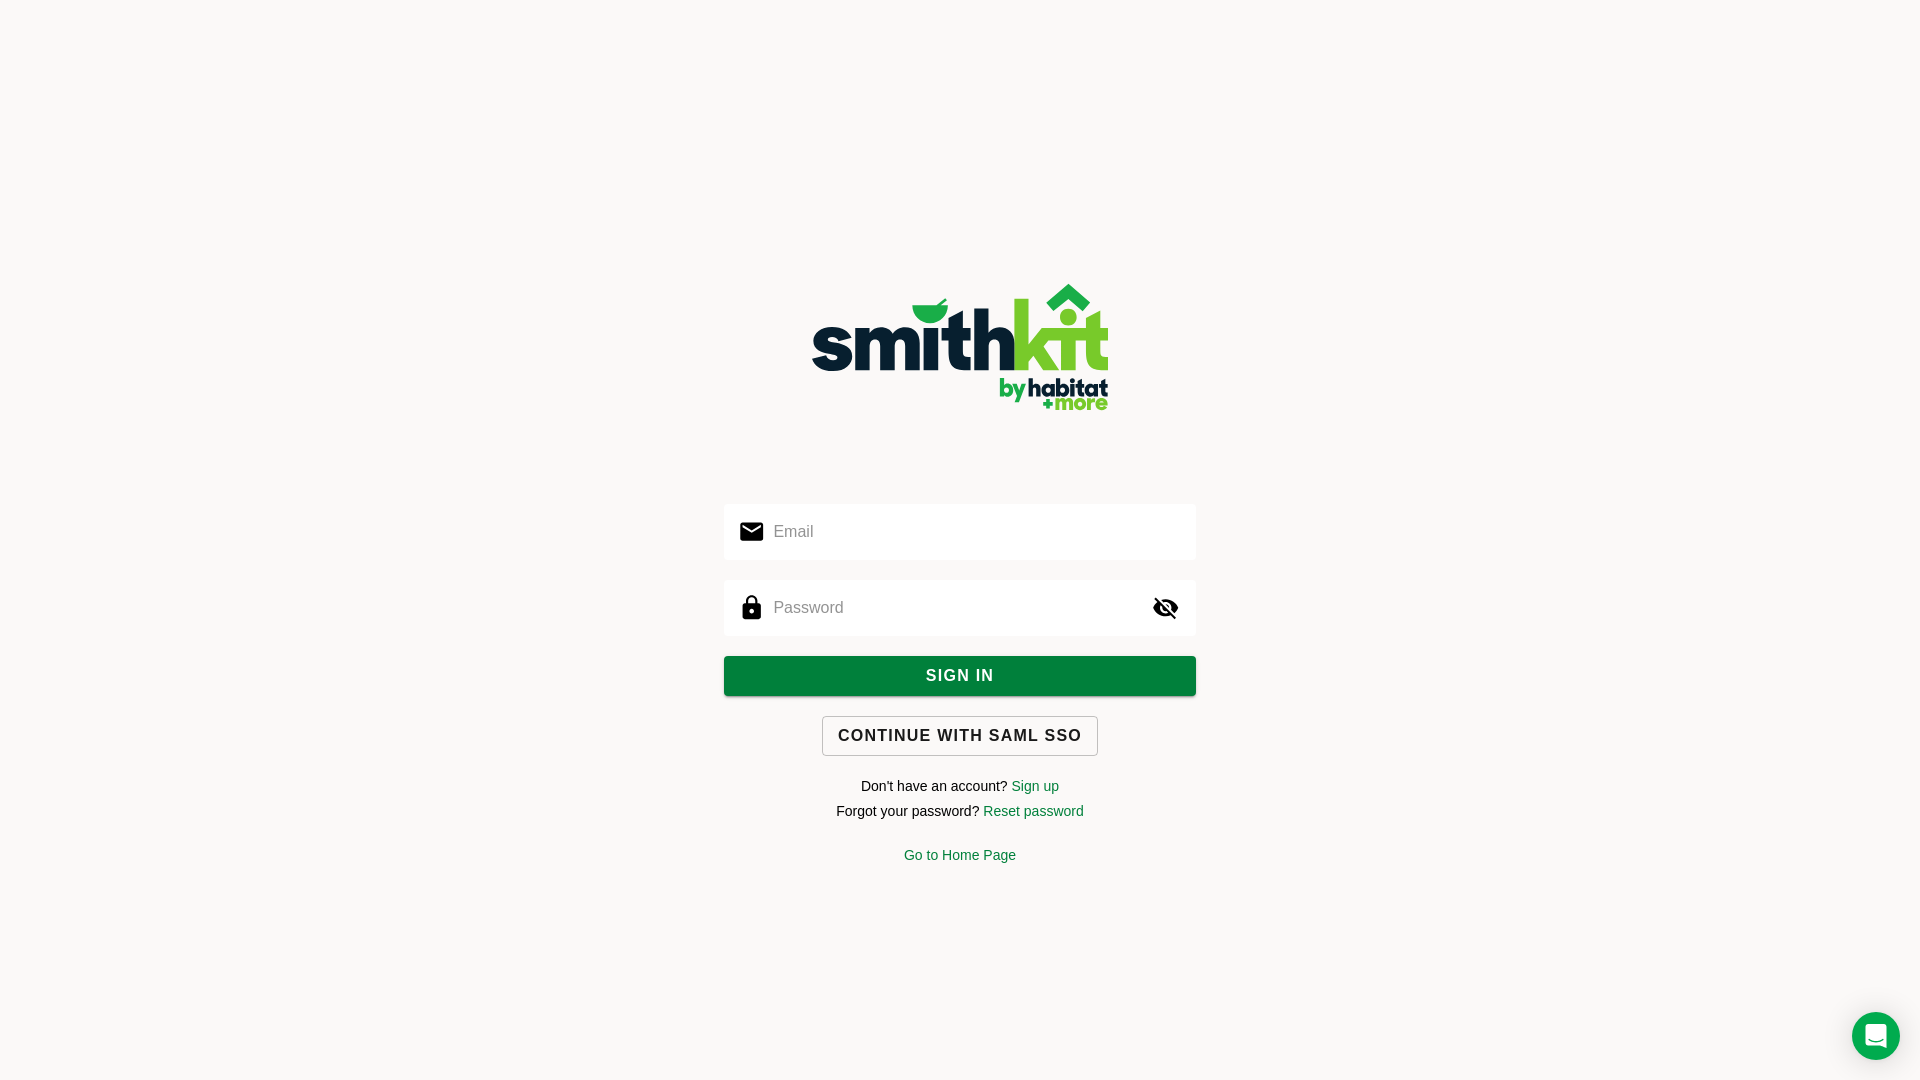 Image resolution: width=1920 pixels, height=1080 pixels. I want to click on Go to Home Page, so click(960, 855).